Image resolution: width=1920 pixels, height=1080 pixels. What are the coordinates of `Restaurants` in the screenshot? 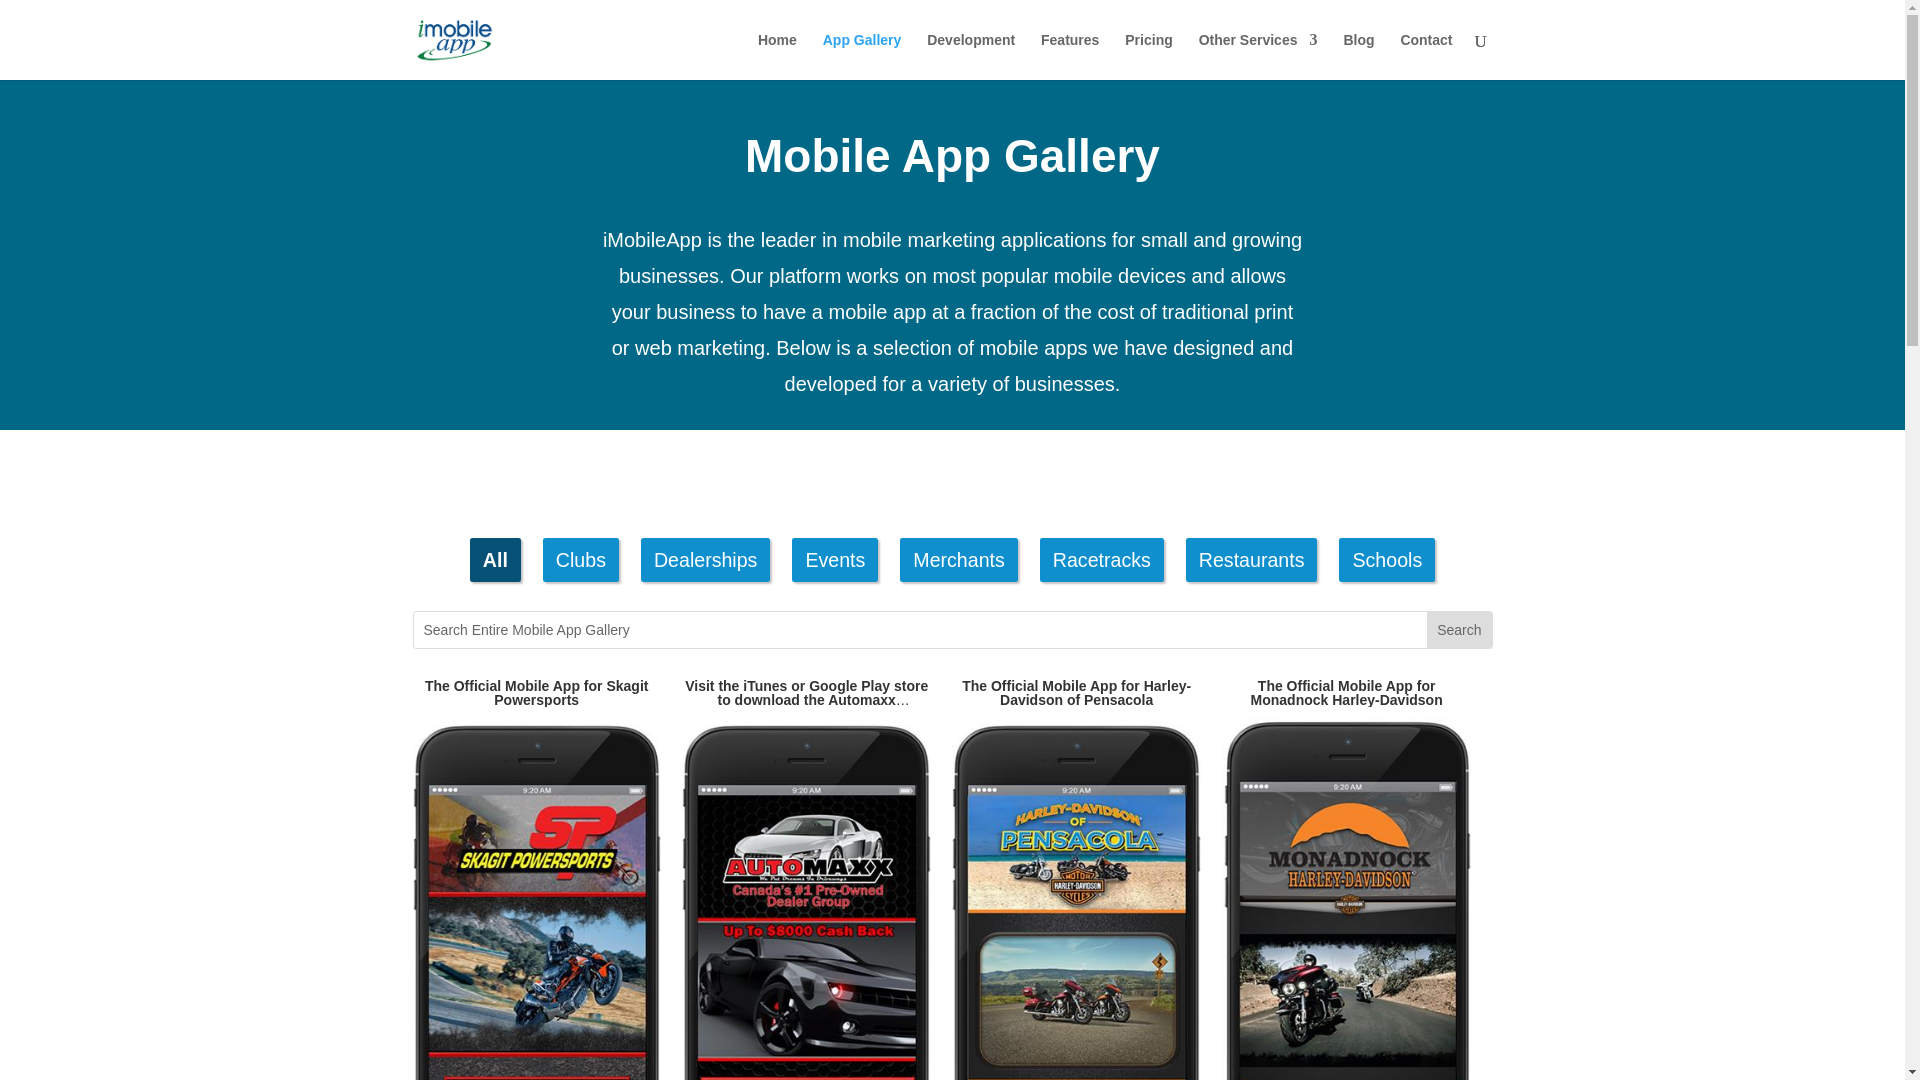 It's located at (1252, 560).